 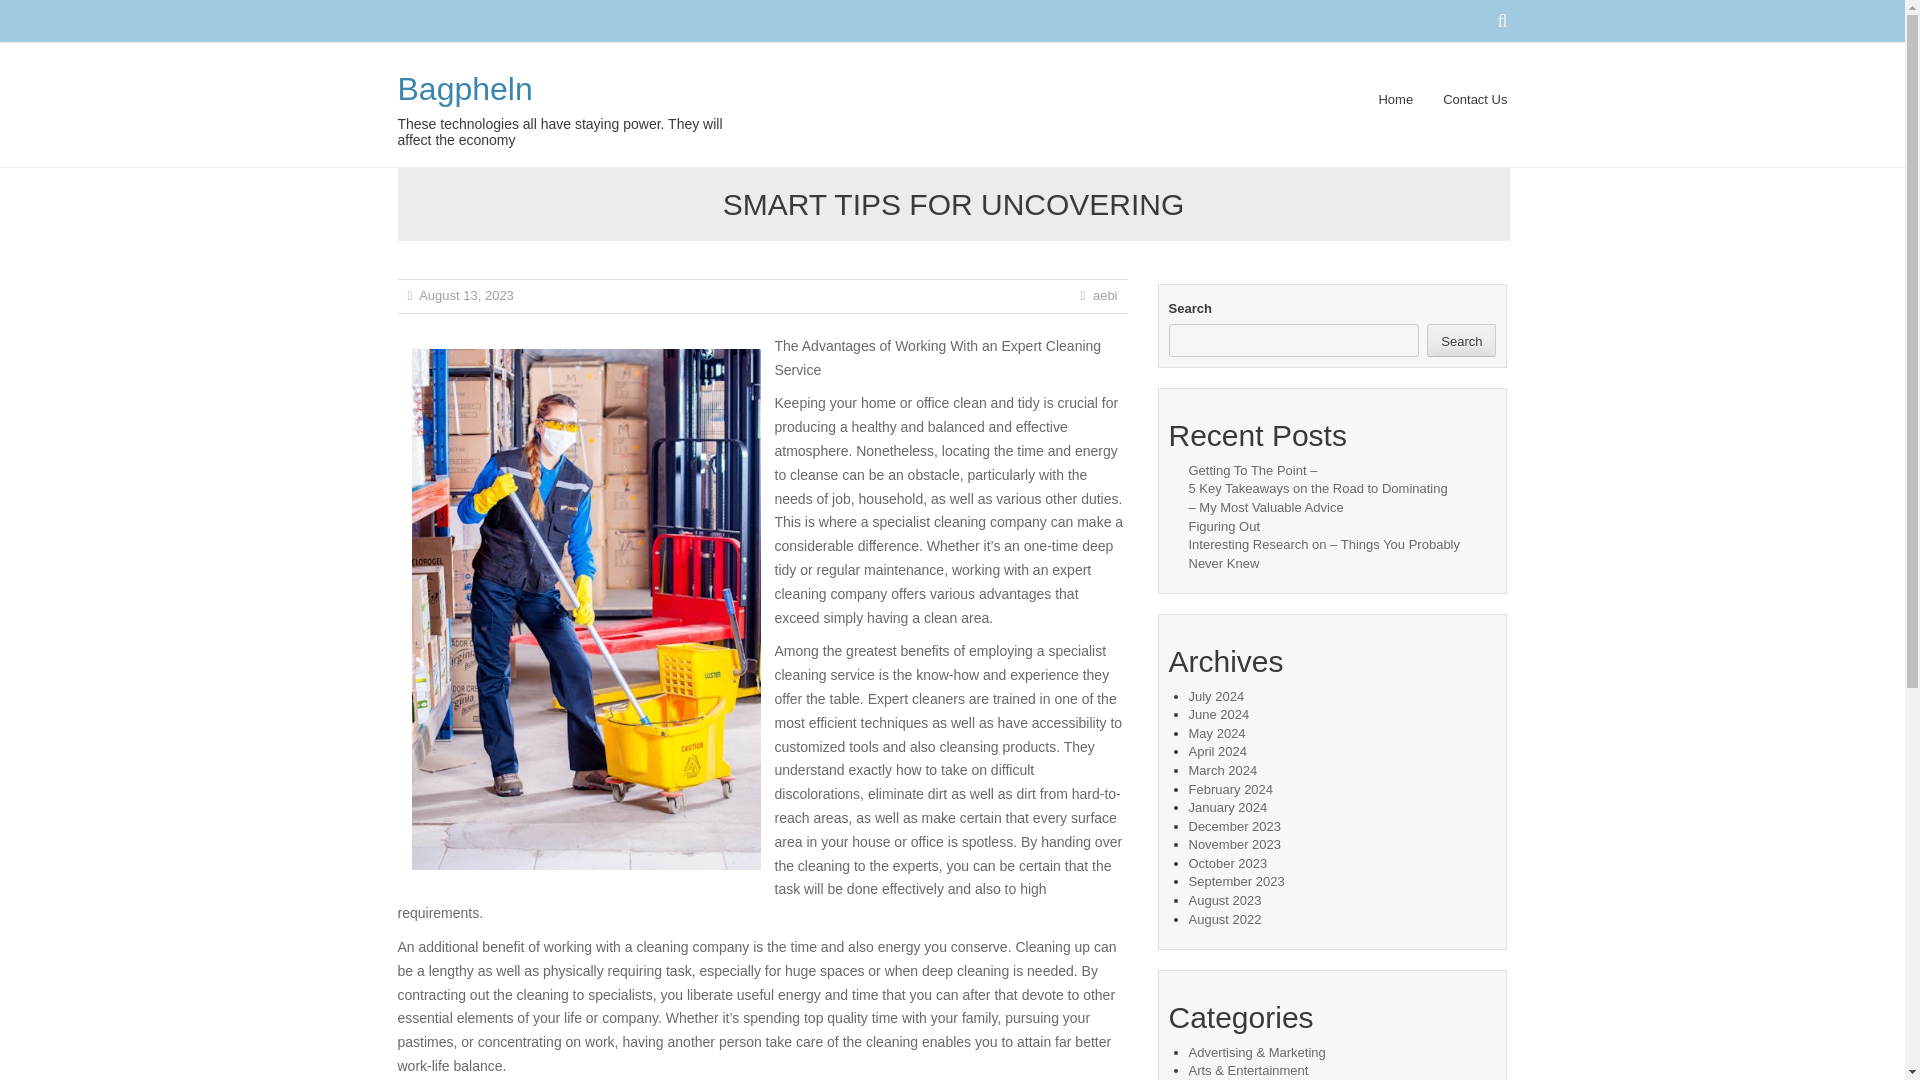 What do you see at coordinates (1222, 770) in the screenshot?
I see `March 2024` at bounding box center [1222, 770].